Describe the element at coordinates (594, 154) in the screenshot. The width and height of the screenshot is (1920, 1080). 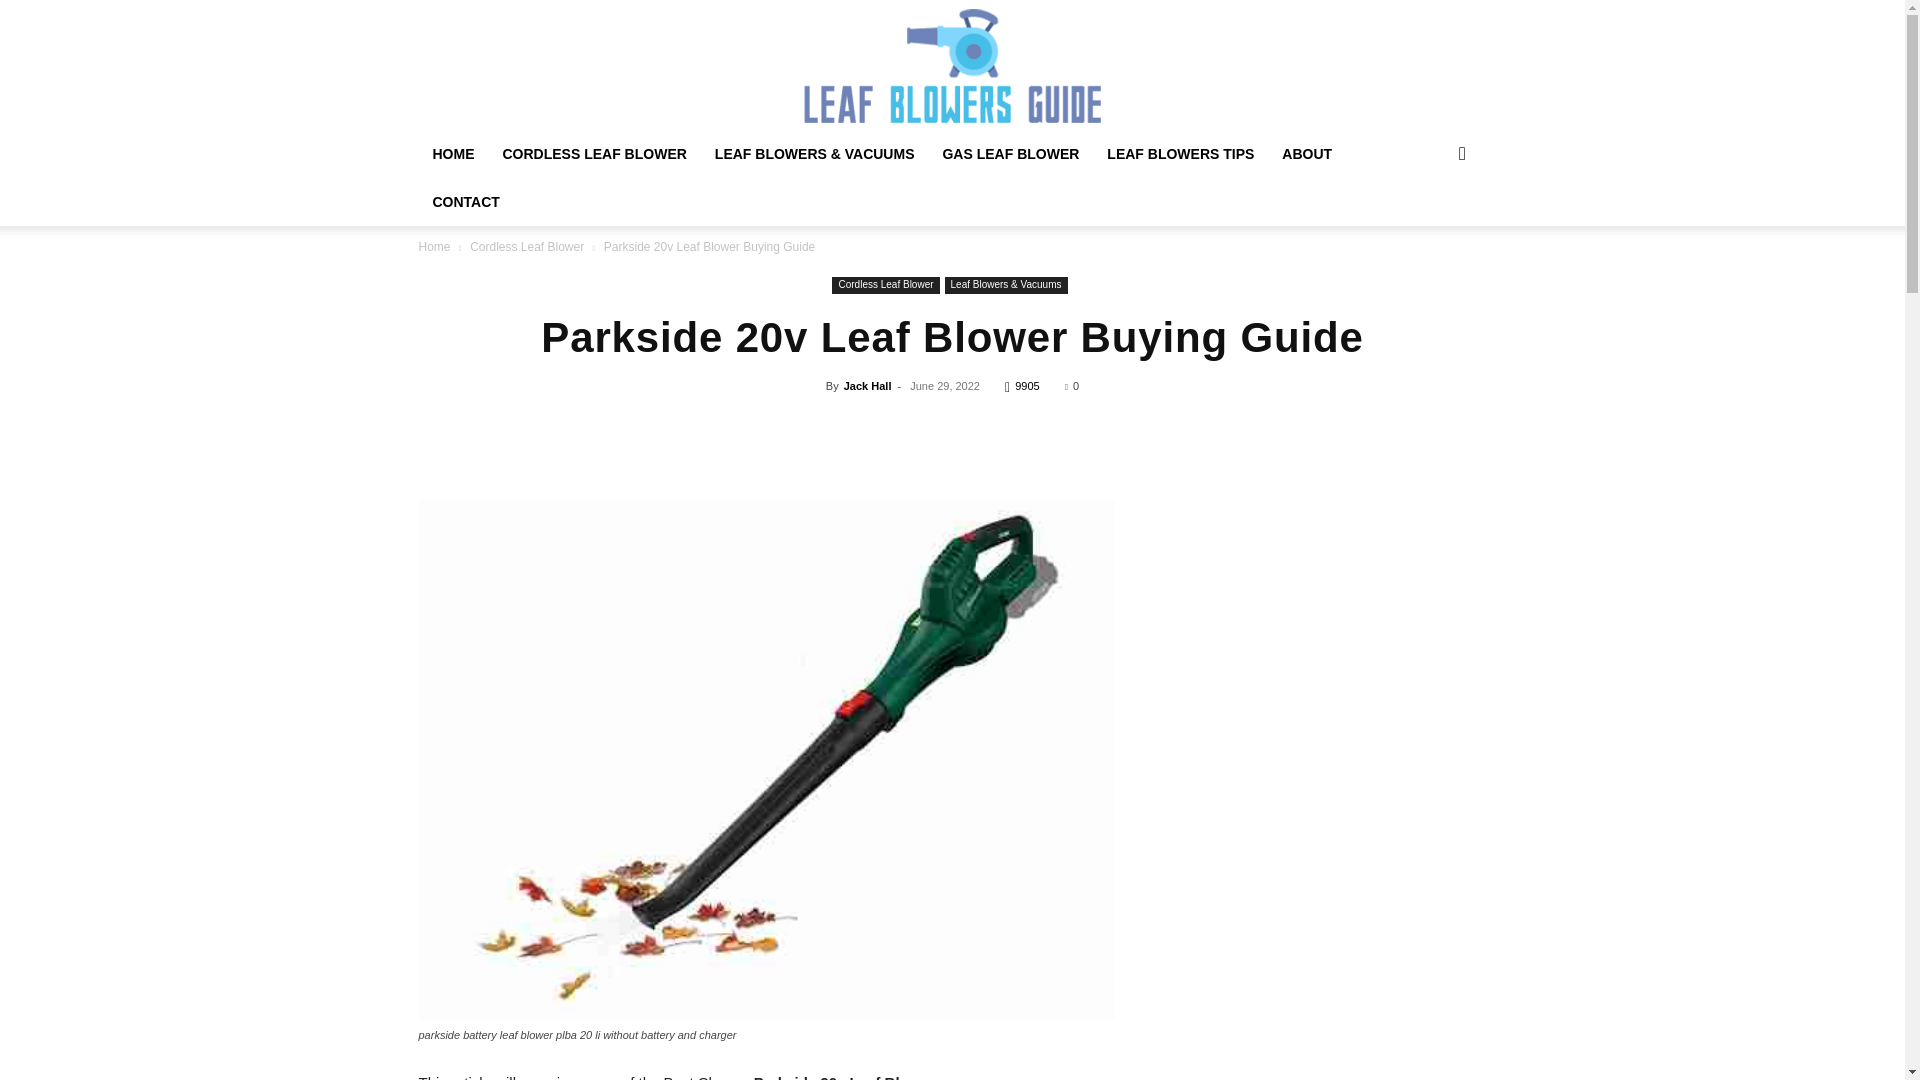
I see `CORDLESS LEAF BLOWER` at that location.